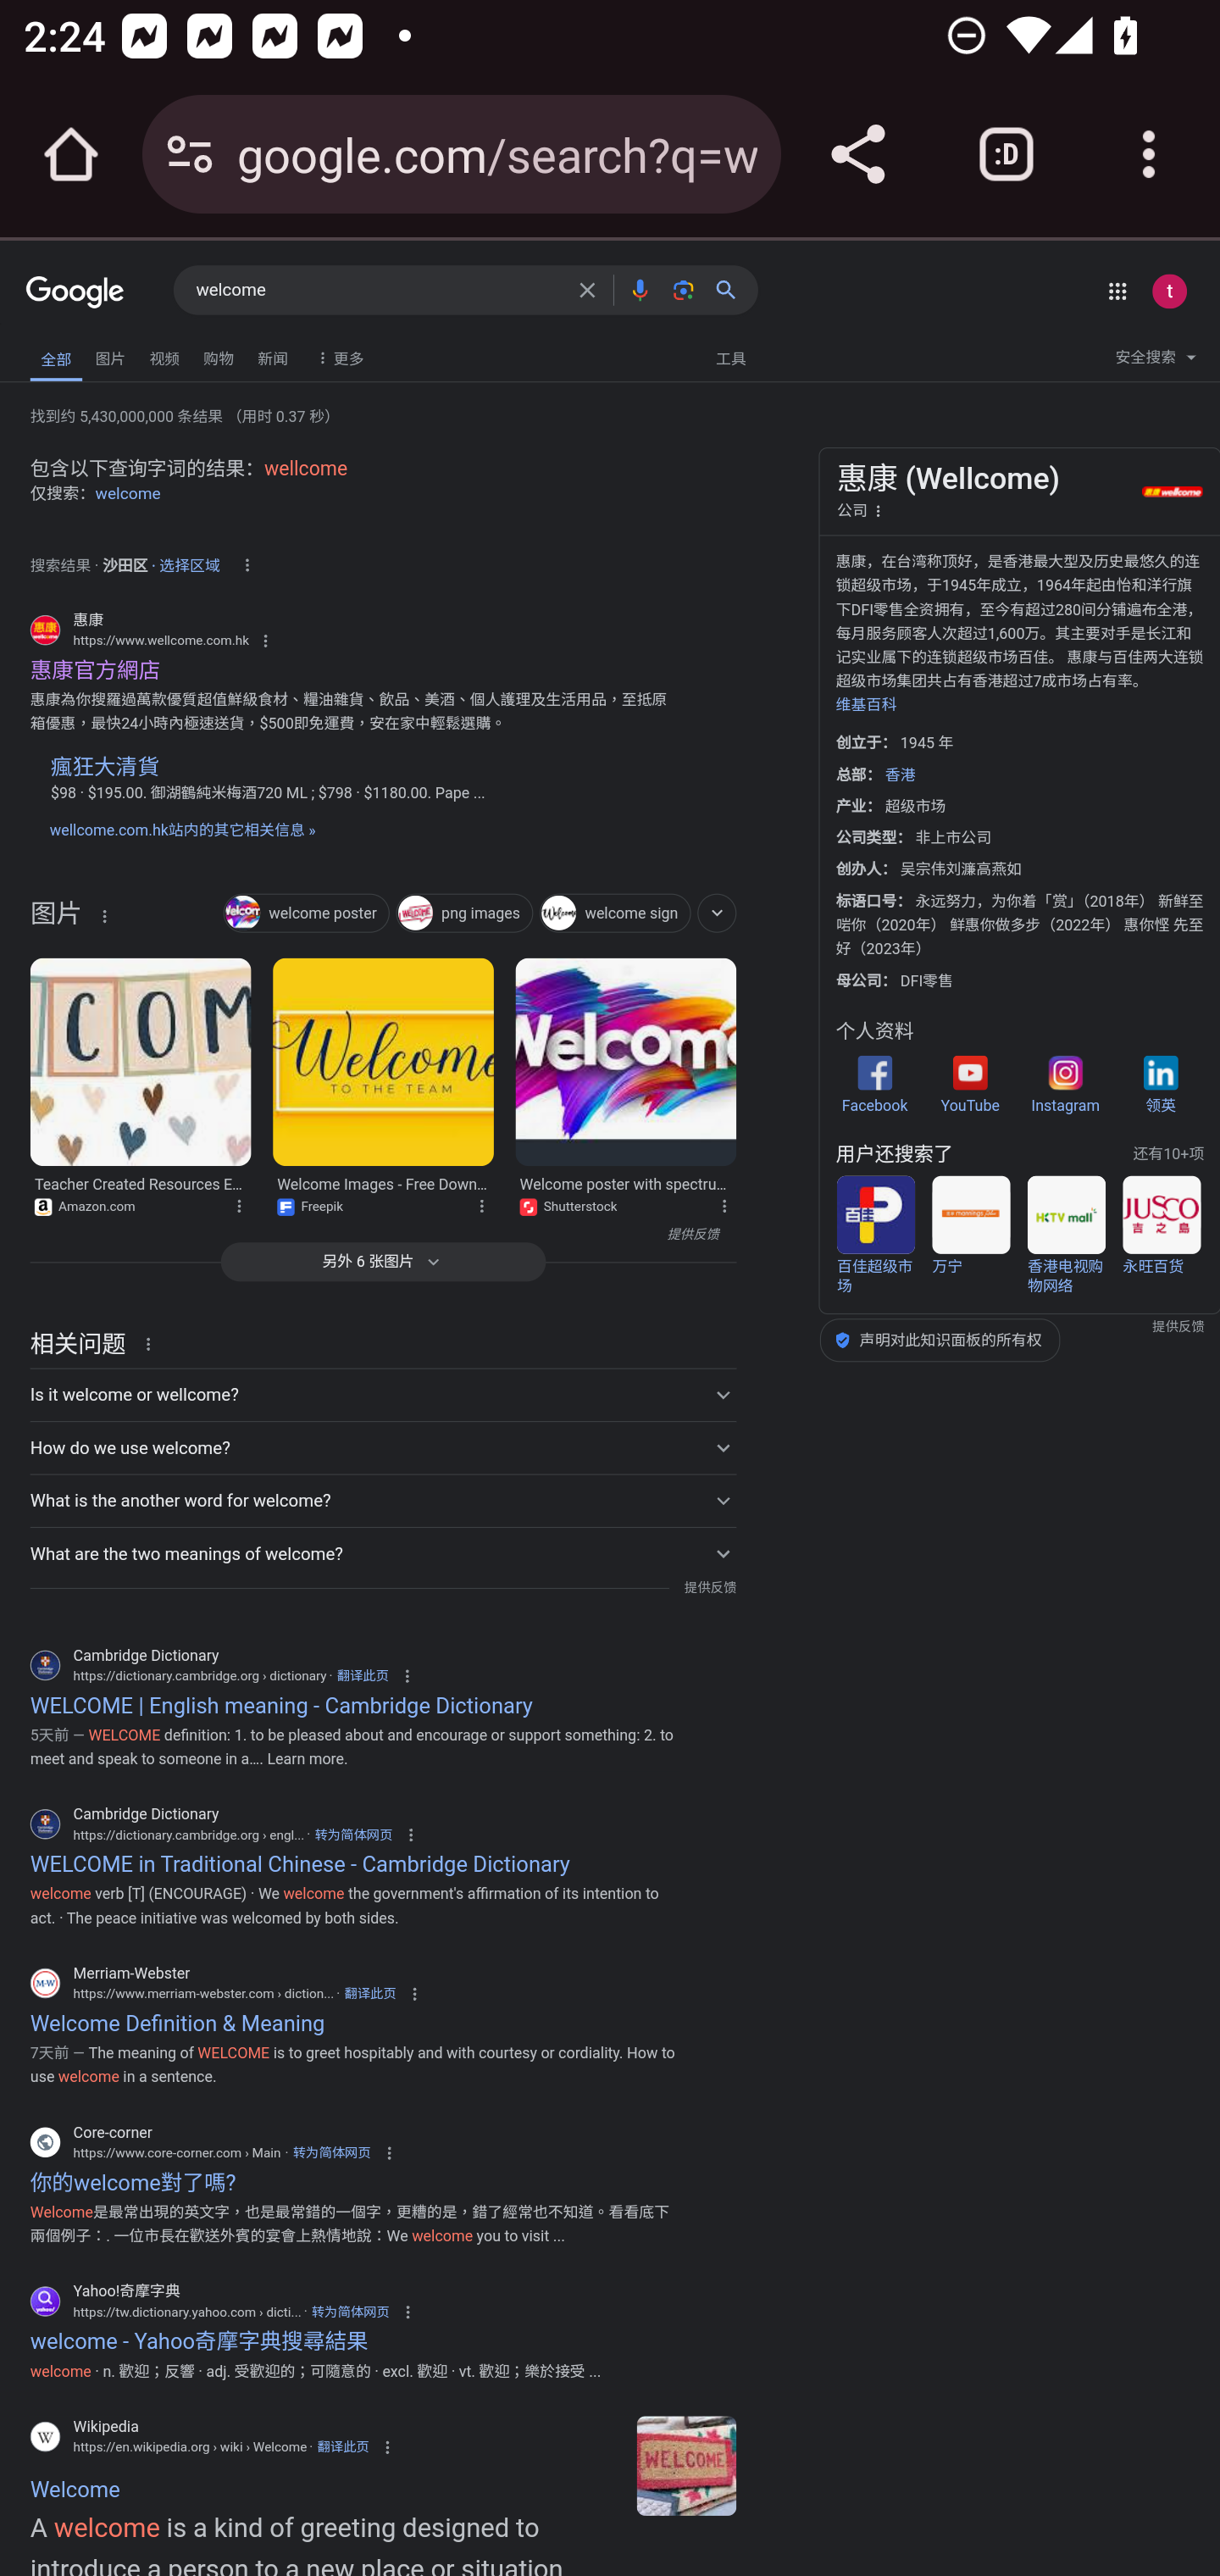 The image size is (1220, 2576). I want to click on 视频, so click(164, 355).